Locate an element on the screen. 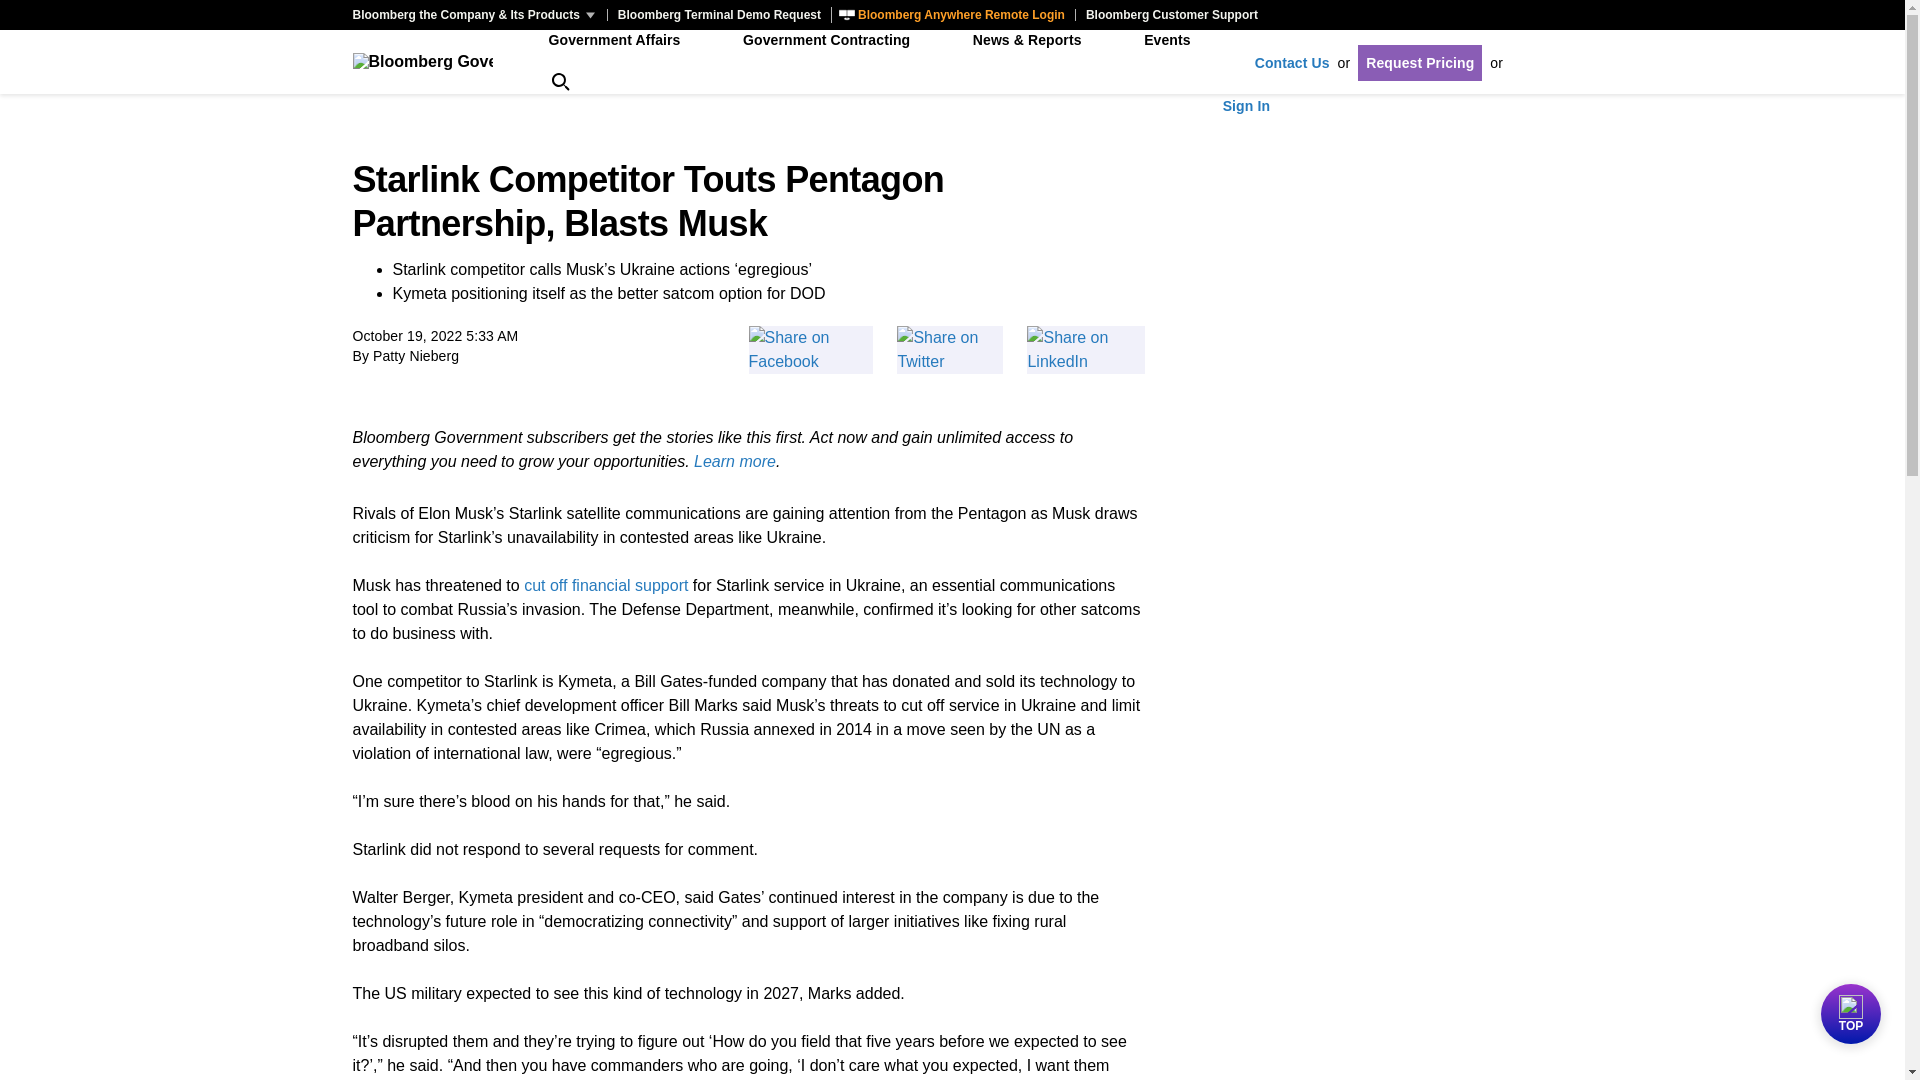 The image size is (1920, 1080). Bloomberg Customer Support is located at coordinates (1171, 14).